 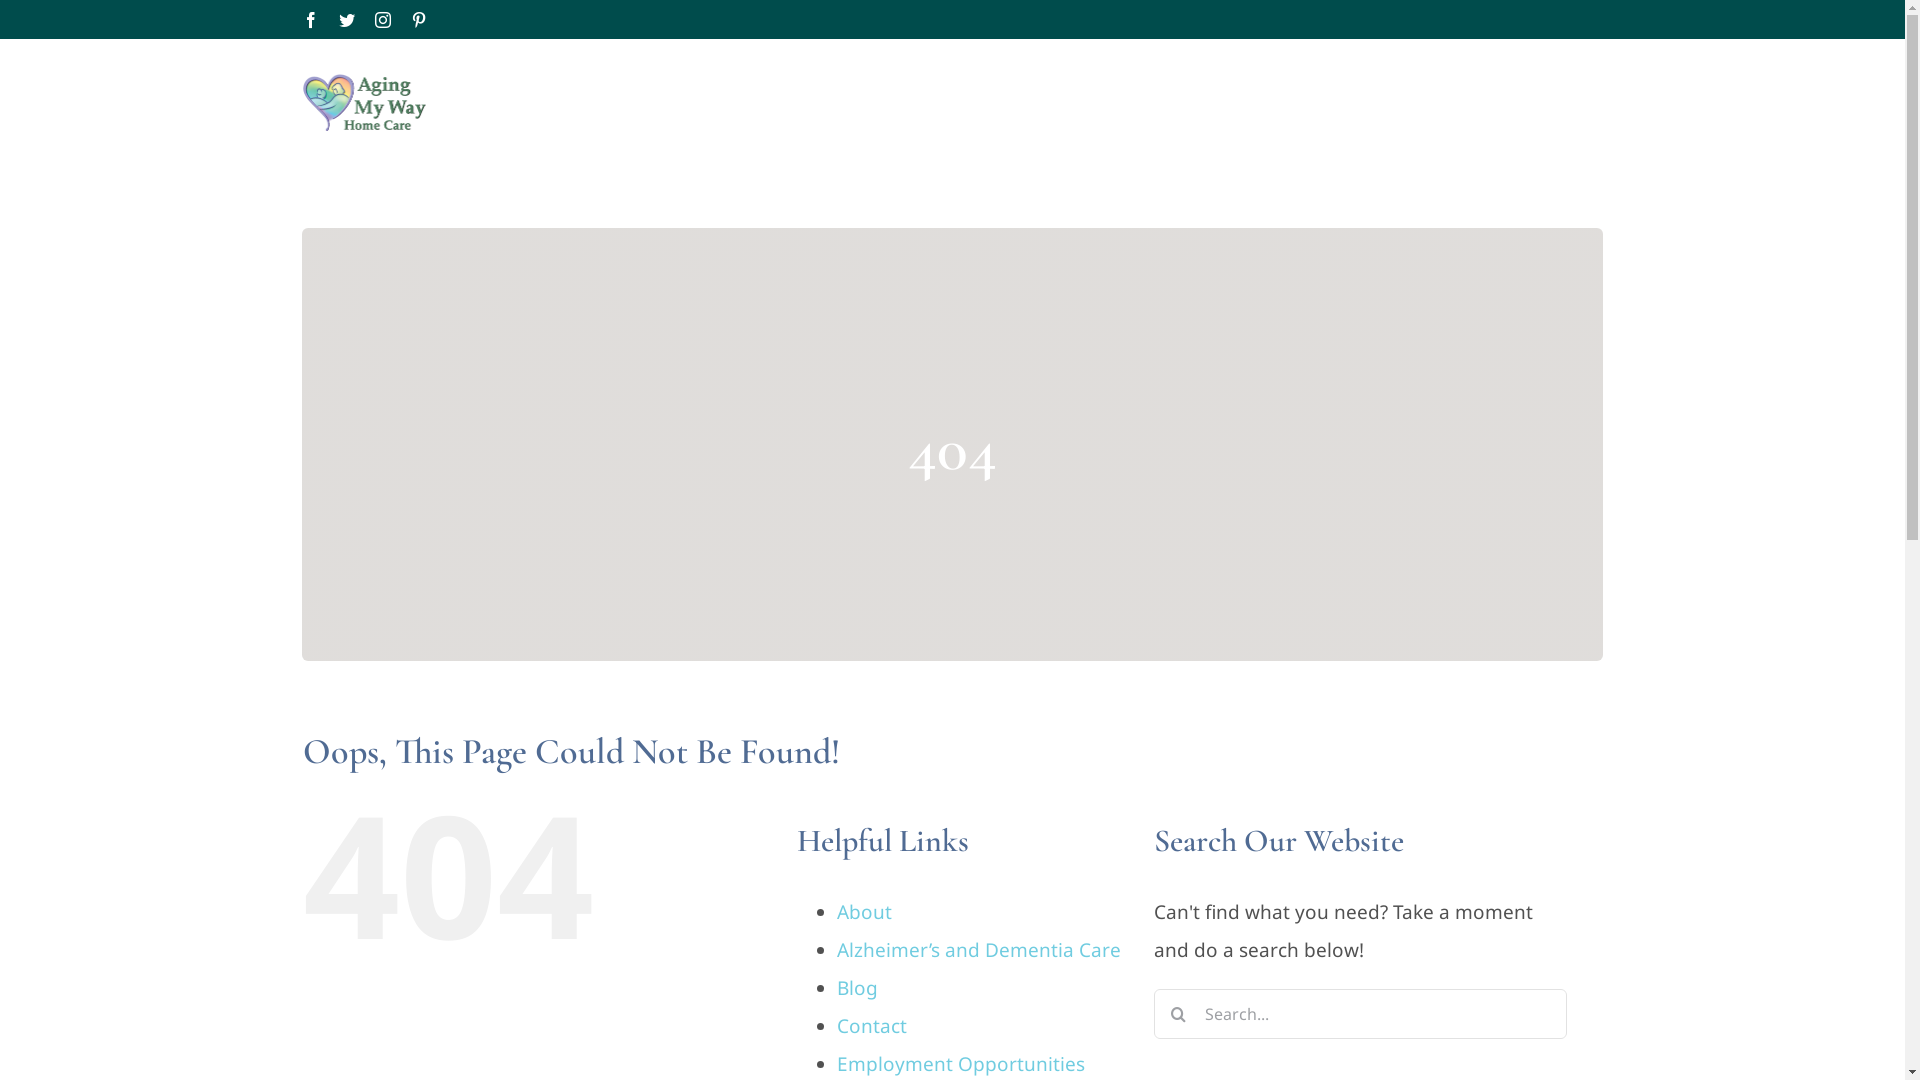 What do you see at coordinates (346, 20) in the screenshot?
I see `Twitter` at bounding box center [346, 20].